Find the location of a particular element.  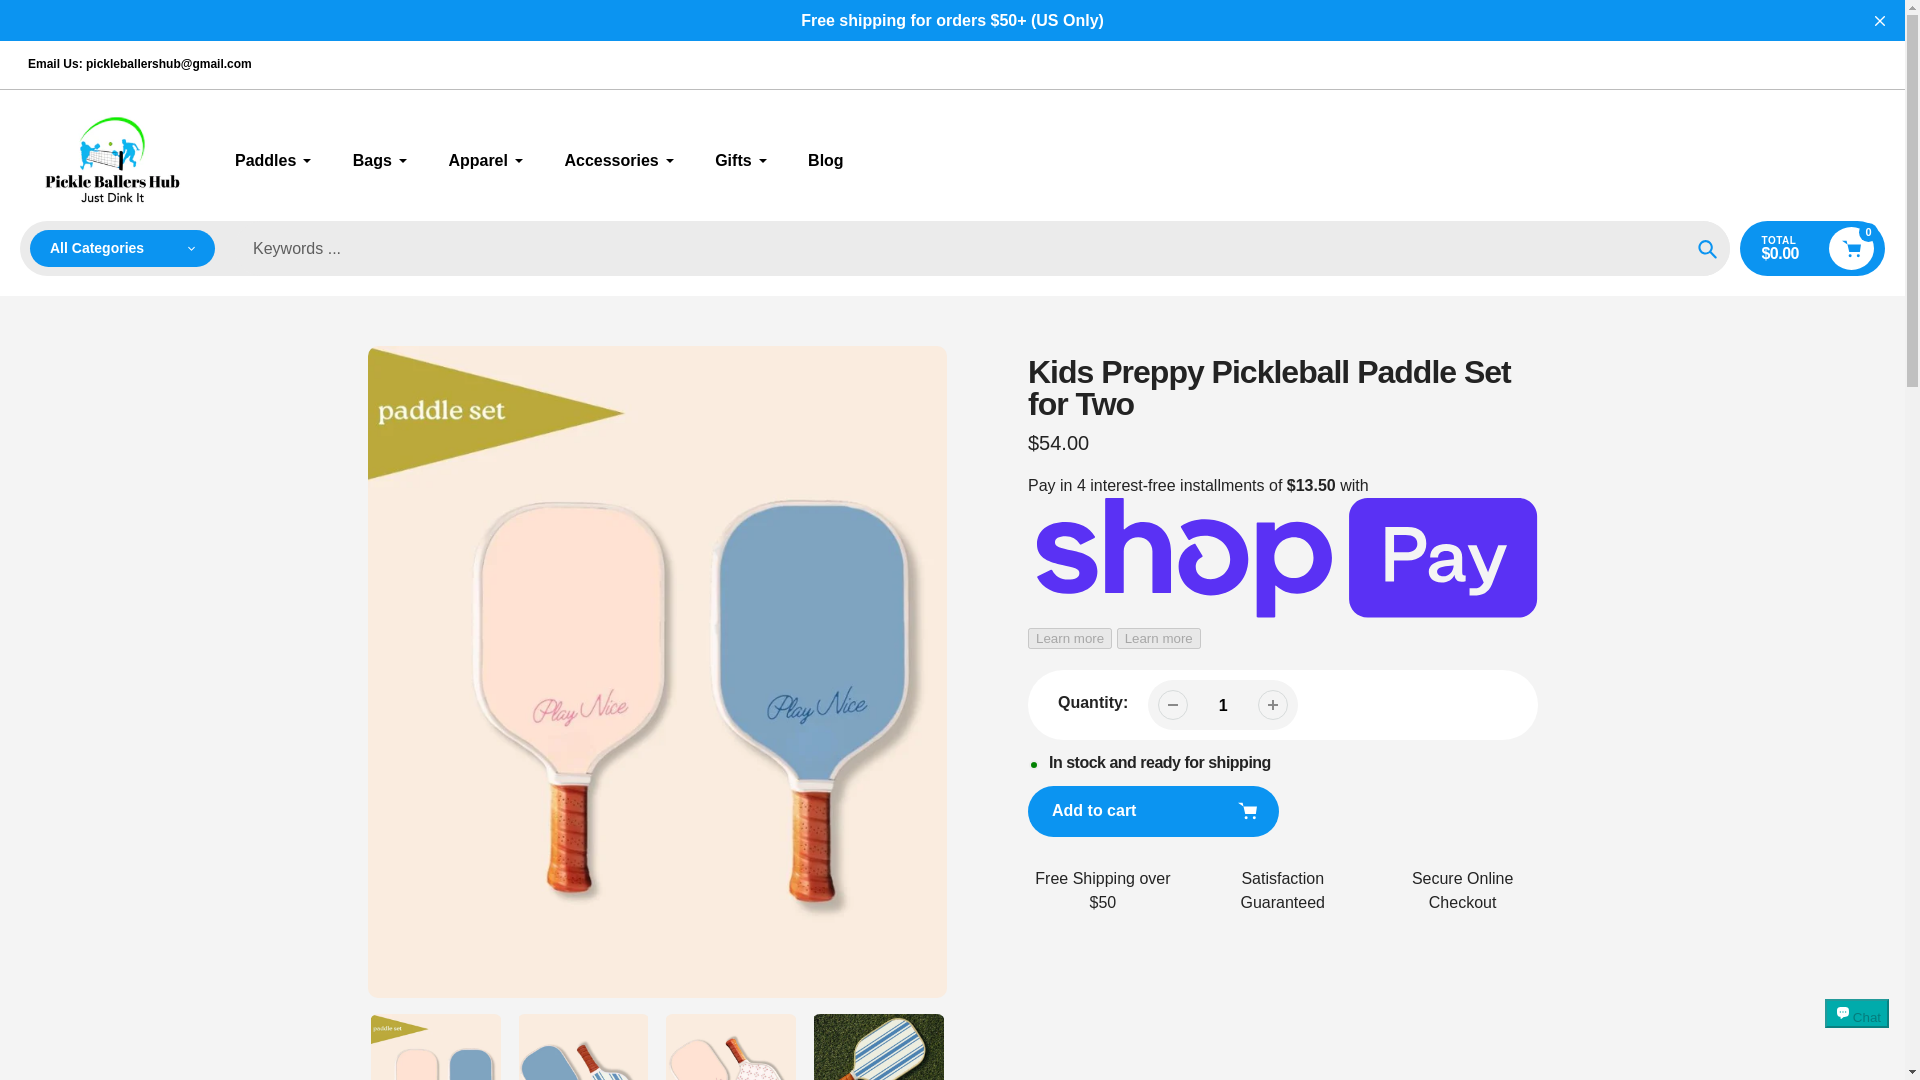

Bags is located at coordinates (380, 160).